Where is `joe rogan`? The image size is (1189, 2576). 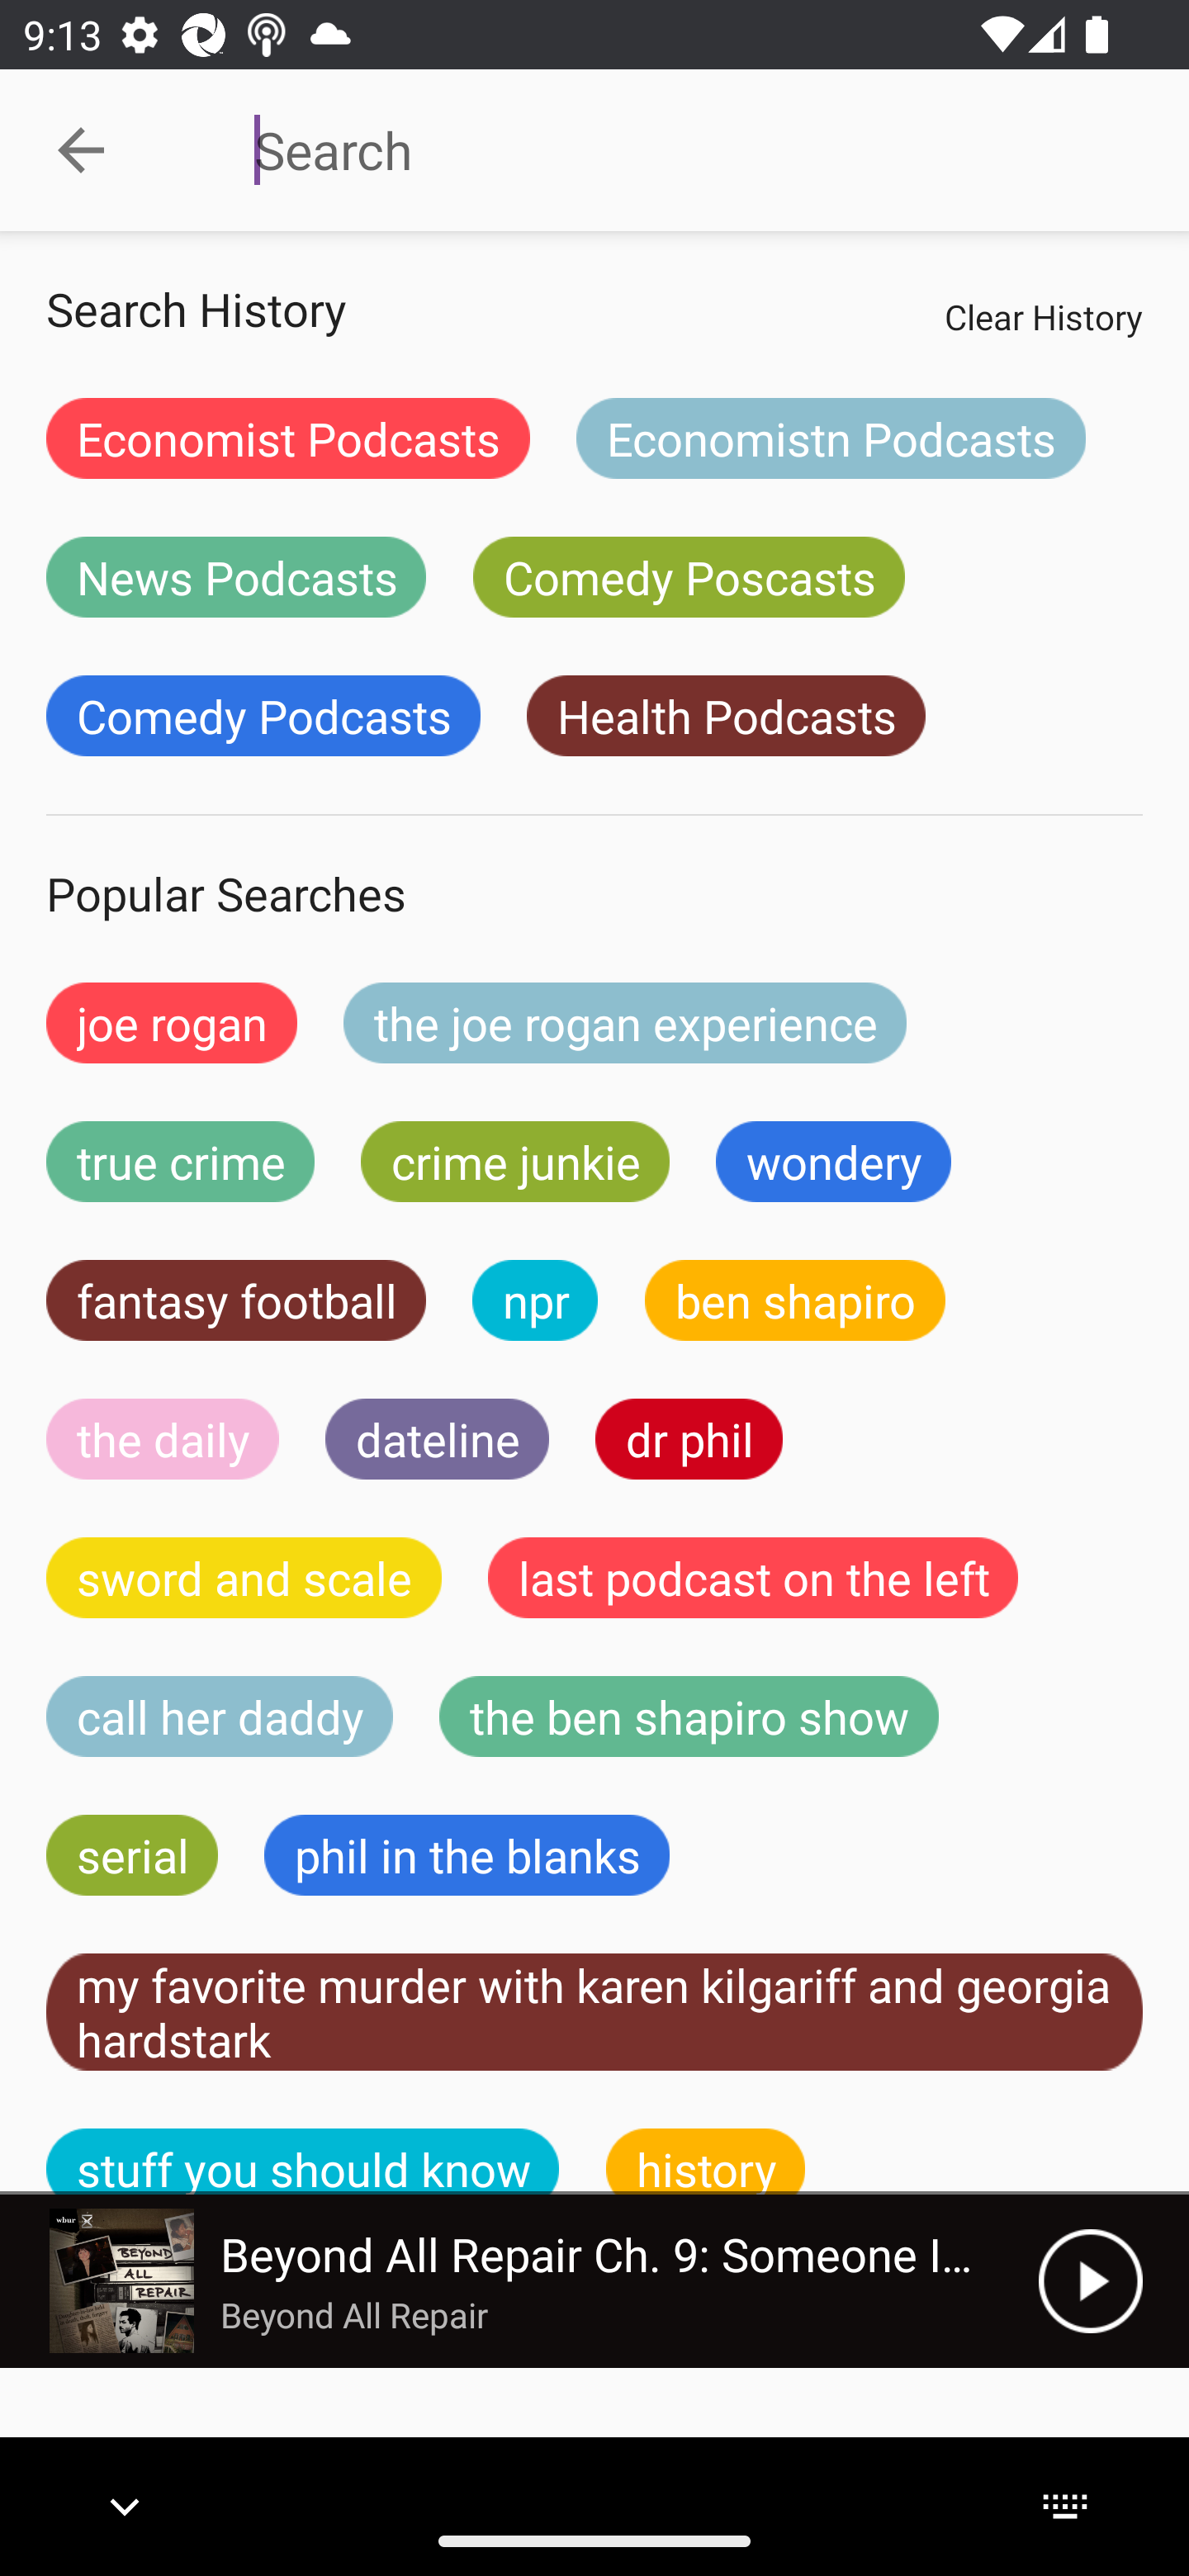 joe rogan is located at coordinates (172, 1022).